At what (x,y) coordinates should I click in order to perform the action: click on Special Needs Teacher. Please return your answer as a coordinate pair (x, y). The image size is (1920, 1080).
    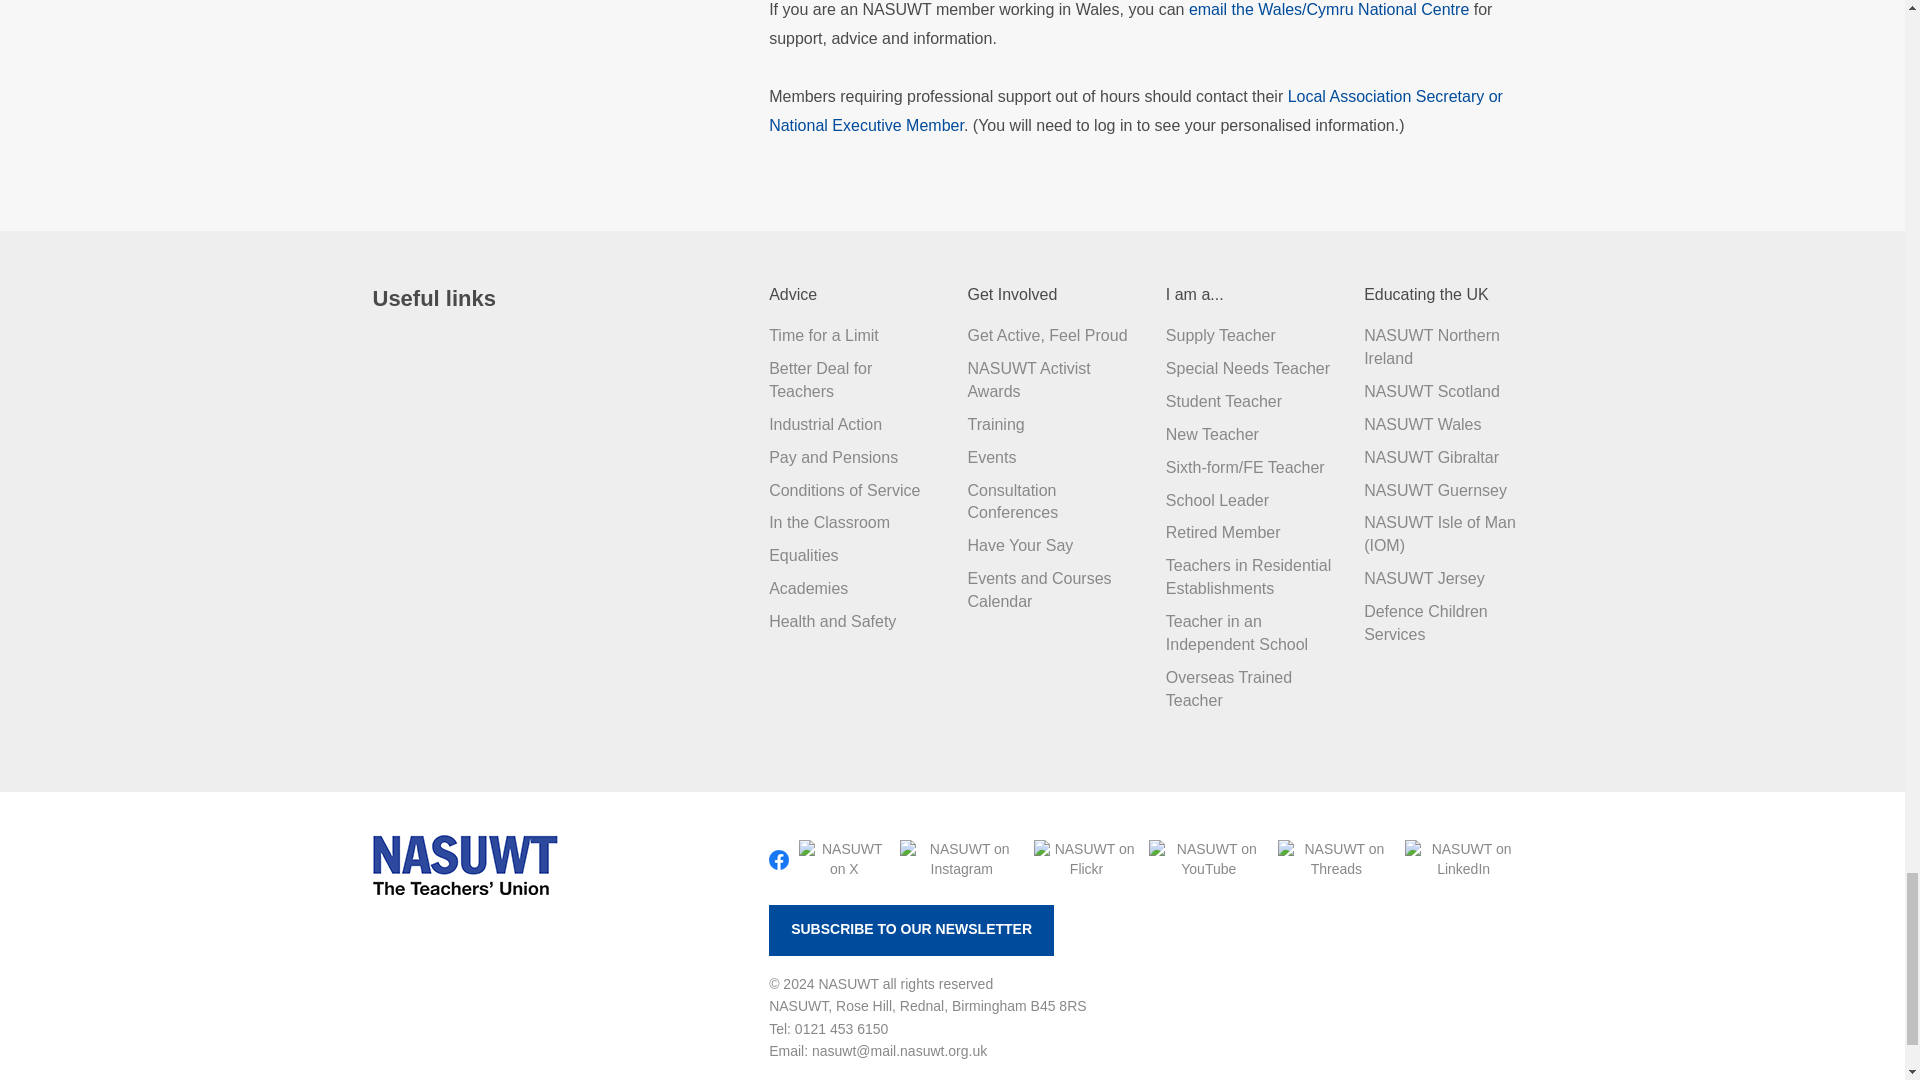
    Looking at the image, I should click on (1248, 368).